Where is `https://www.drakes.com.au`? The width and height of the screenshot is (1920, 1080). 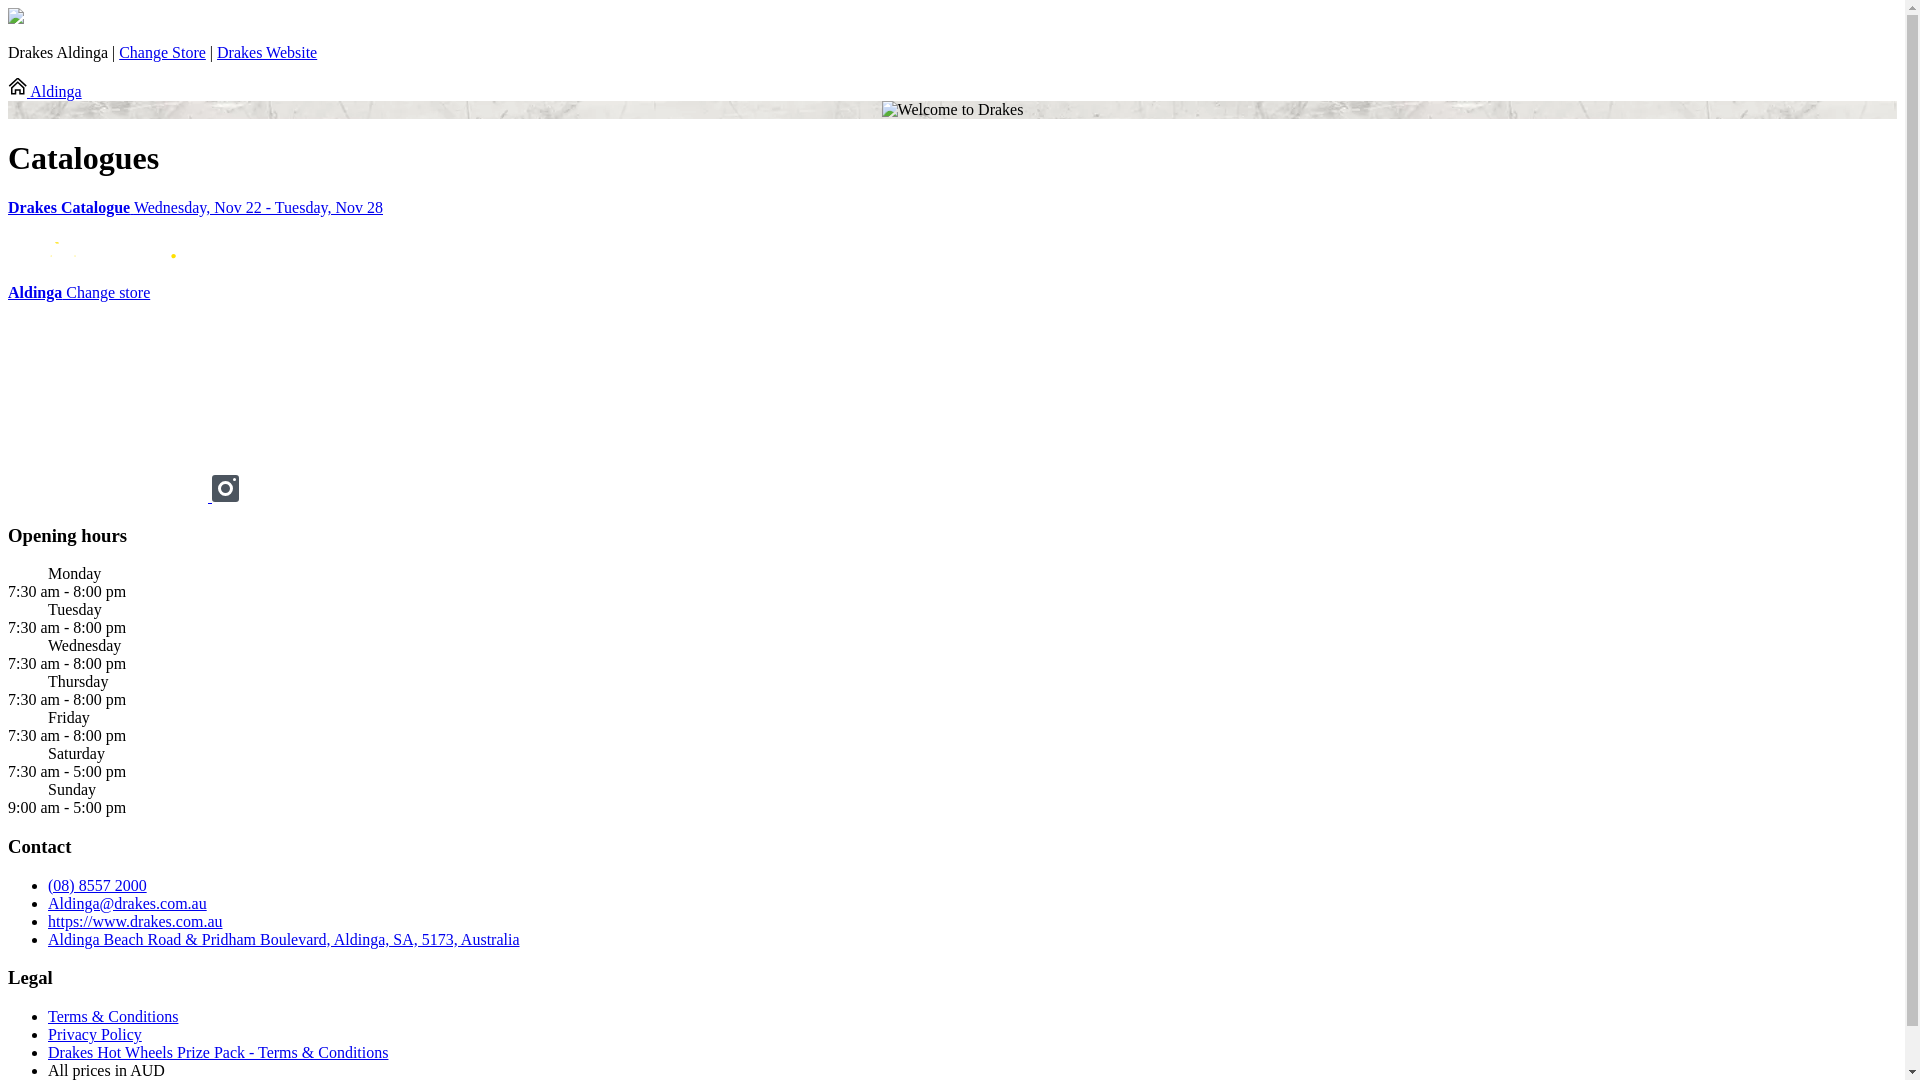
https://www.drakes.com.au is located at coordinates (135, 922).